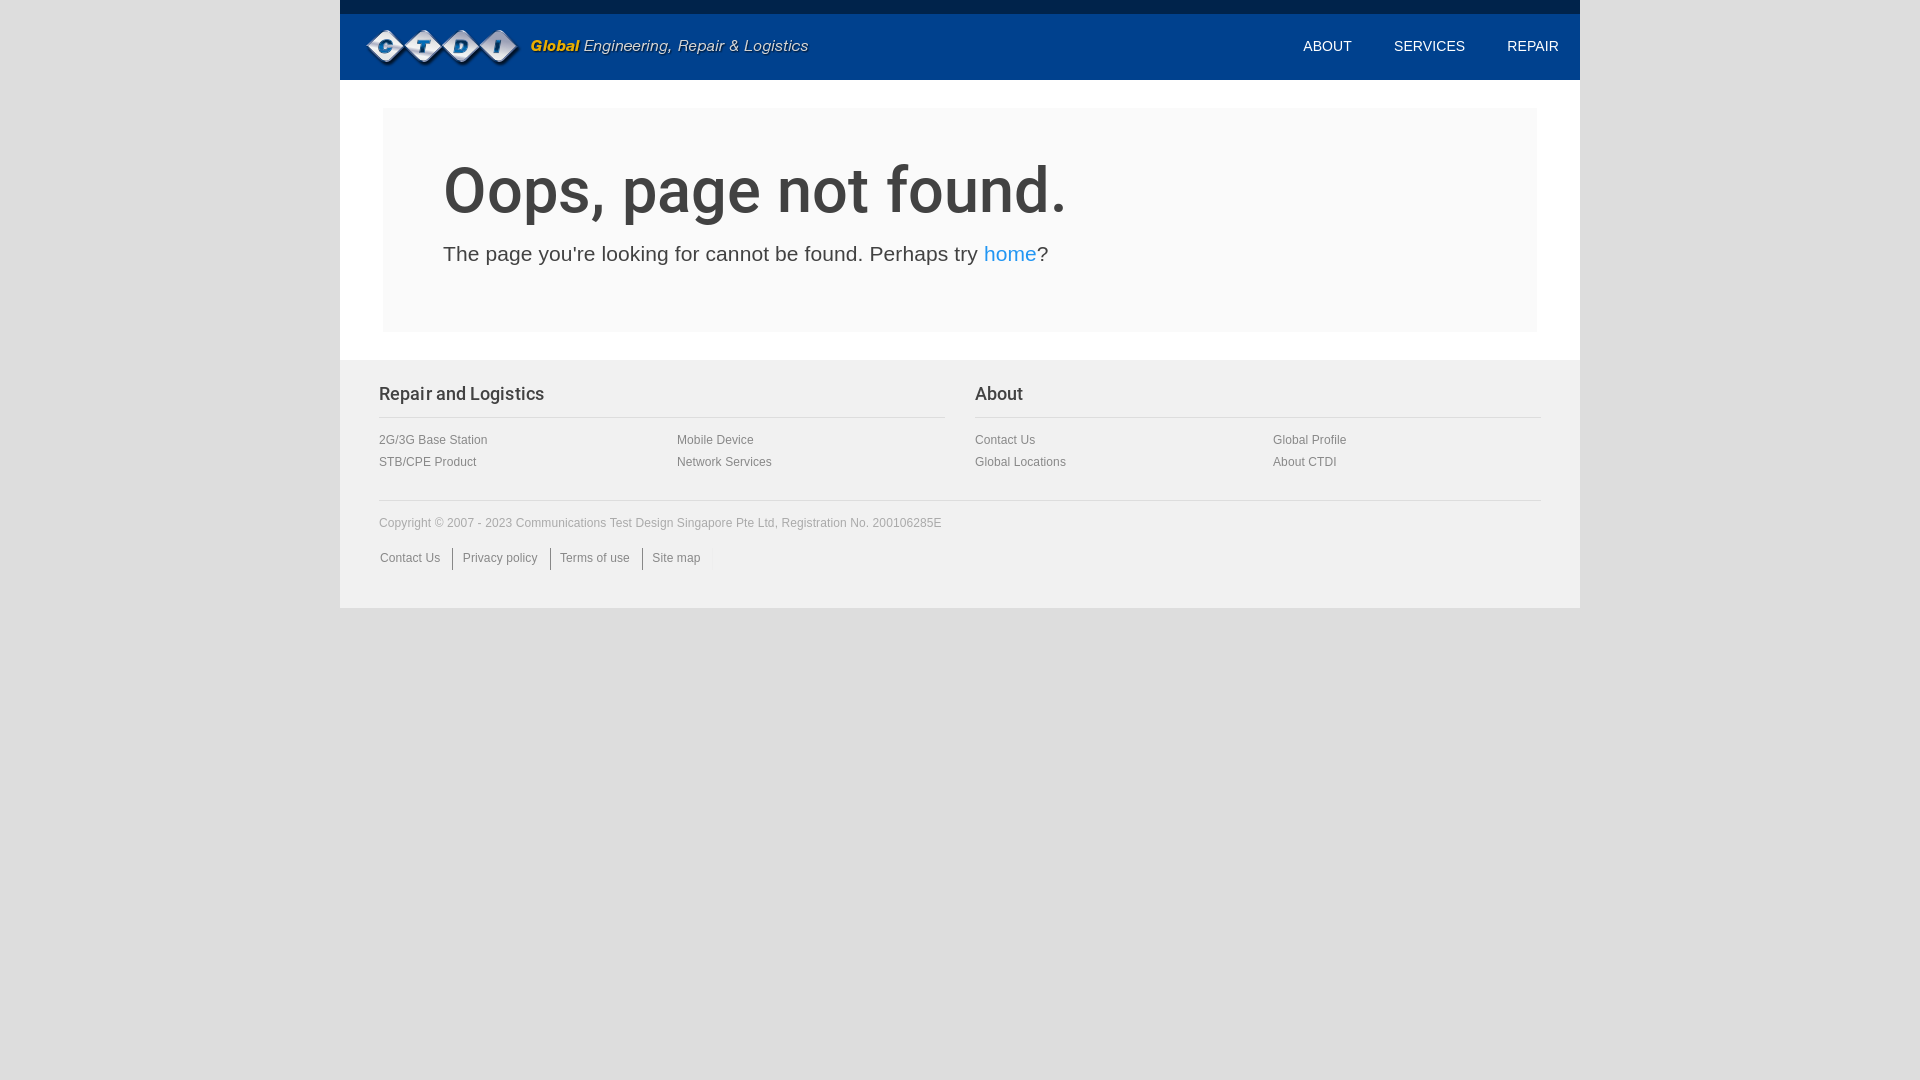  I want to click on Global Locations, so click(1020, 462).